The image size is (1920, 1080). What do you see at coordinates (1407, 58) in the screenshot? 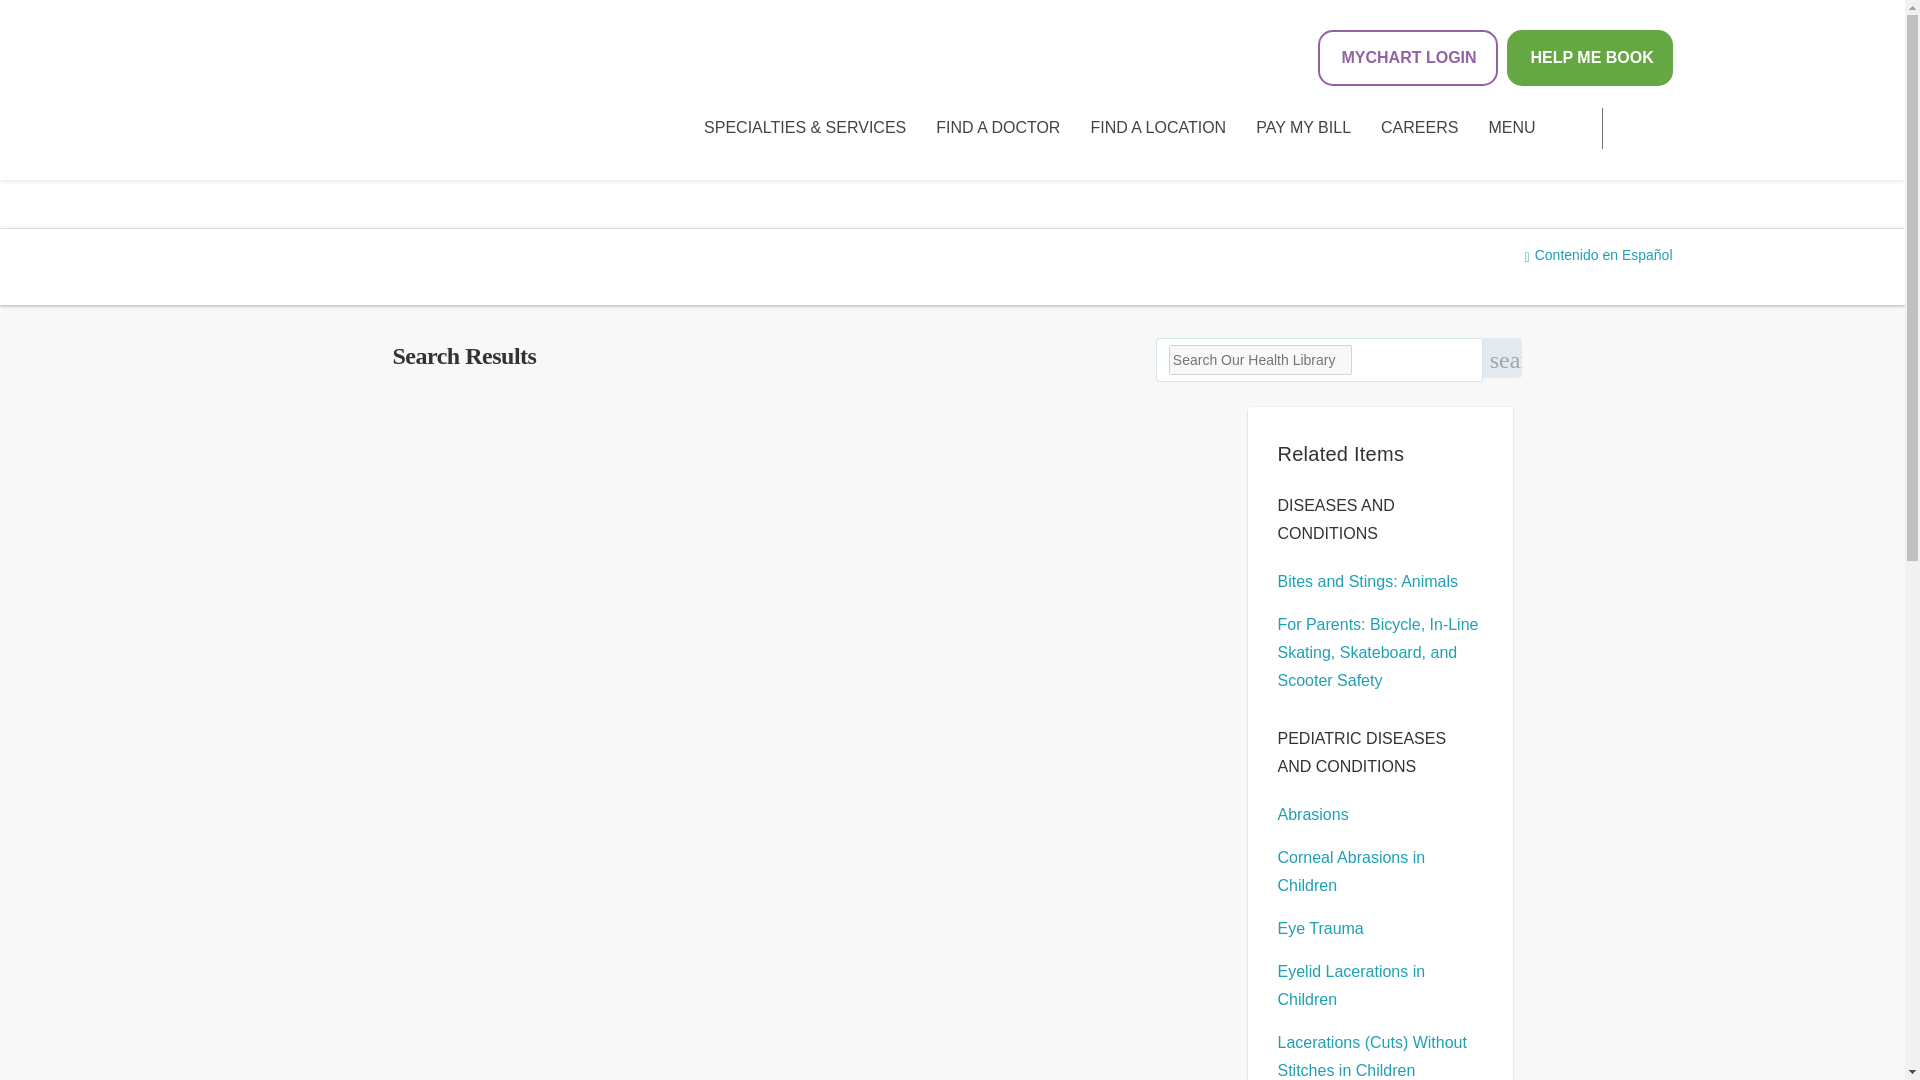
I see `MYCHART LOGIN` at bounding box center [1407, 58].